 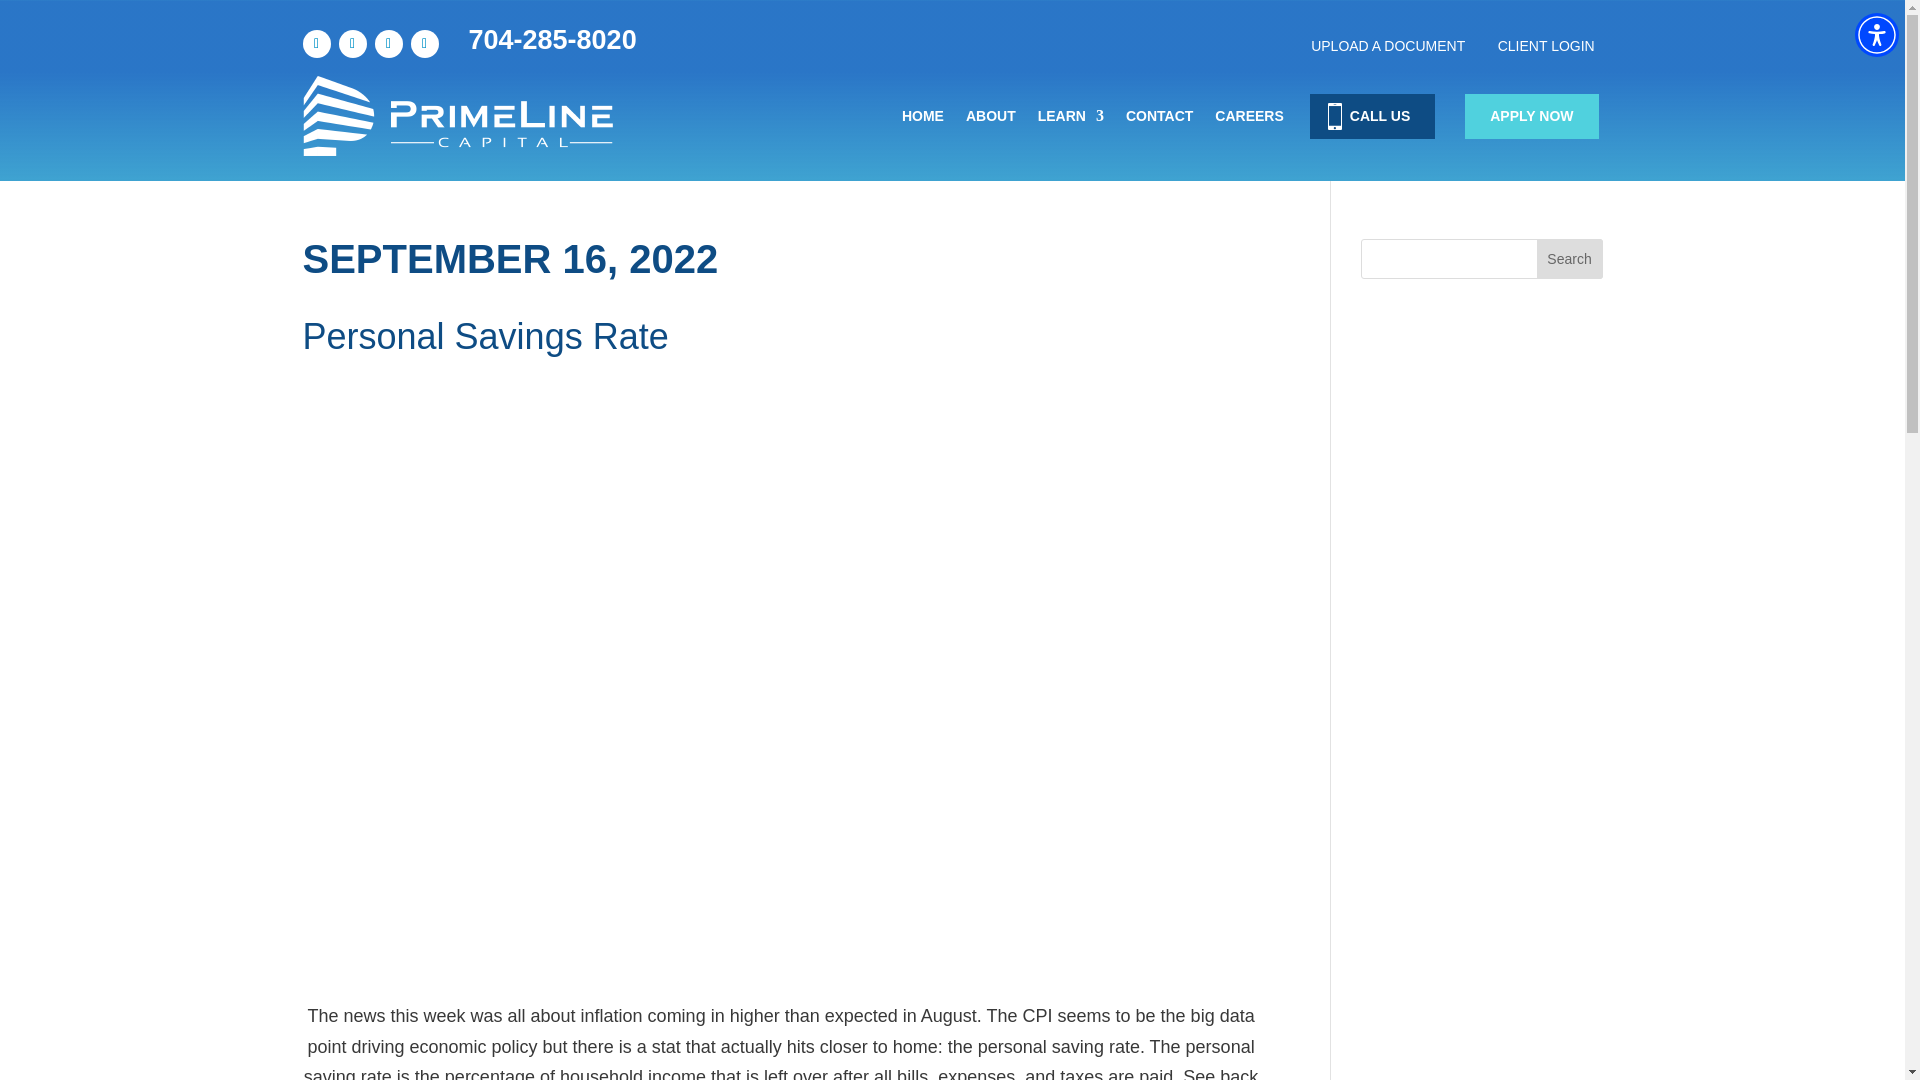 I want to click on Follow on LinkedIn, so click(x=352, y=44).